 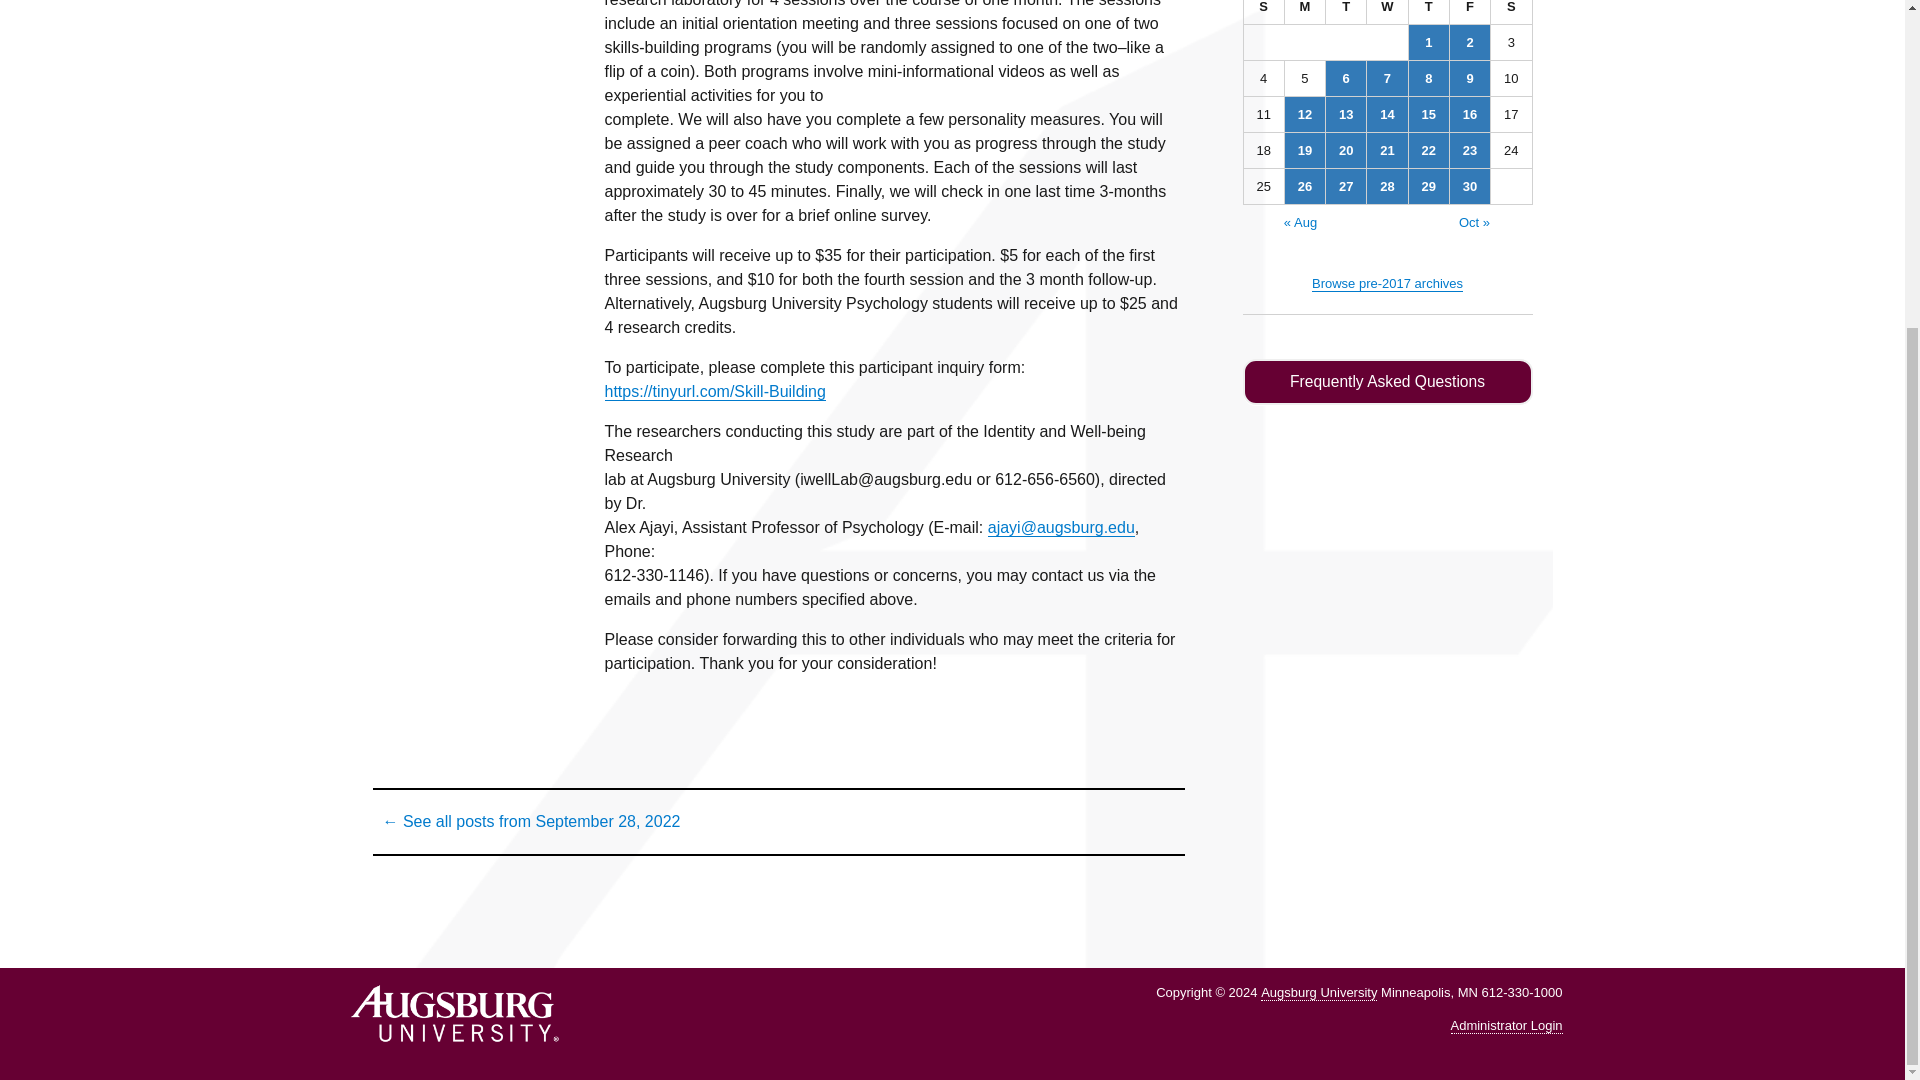 I want to click on 22, so click(x=1429, y=150).